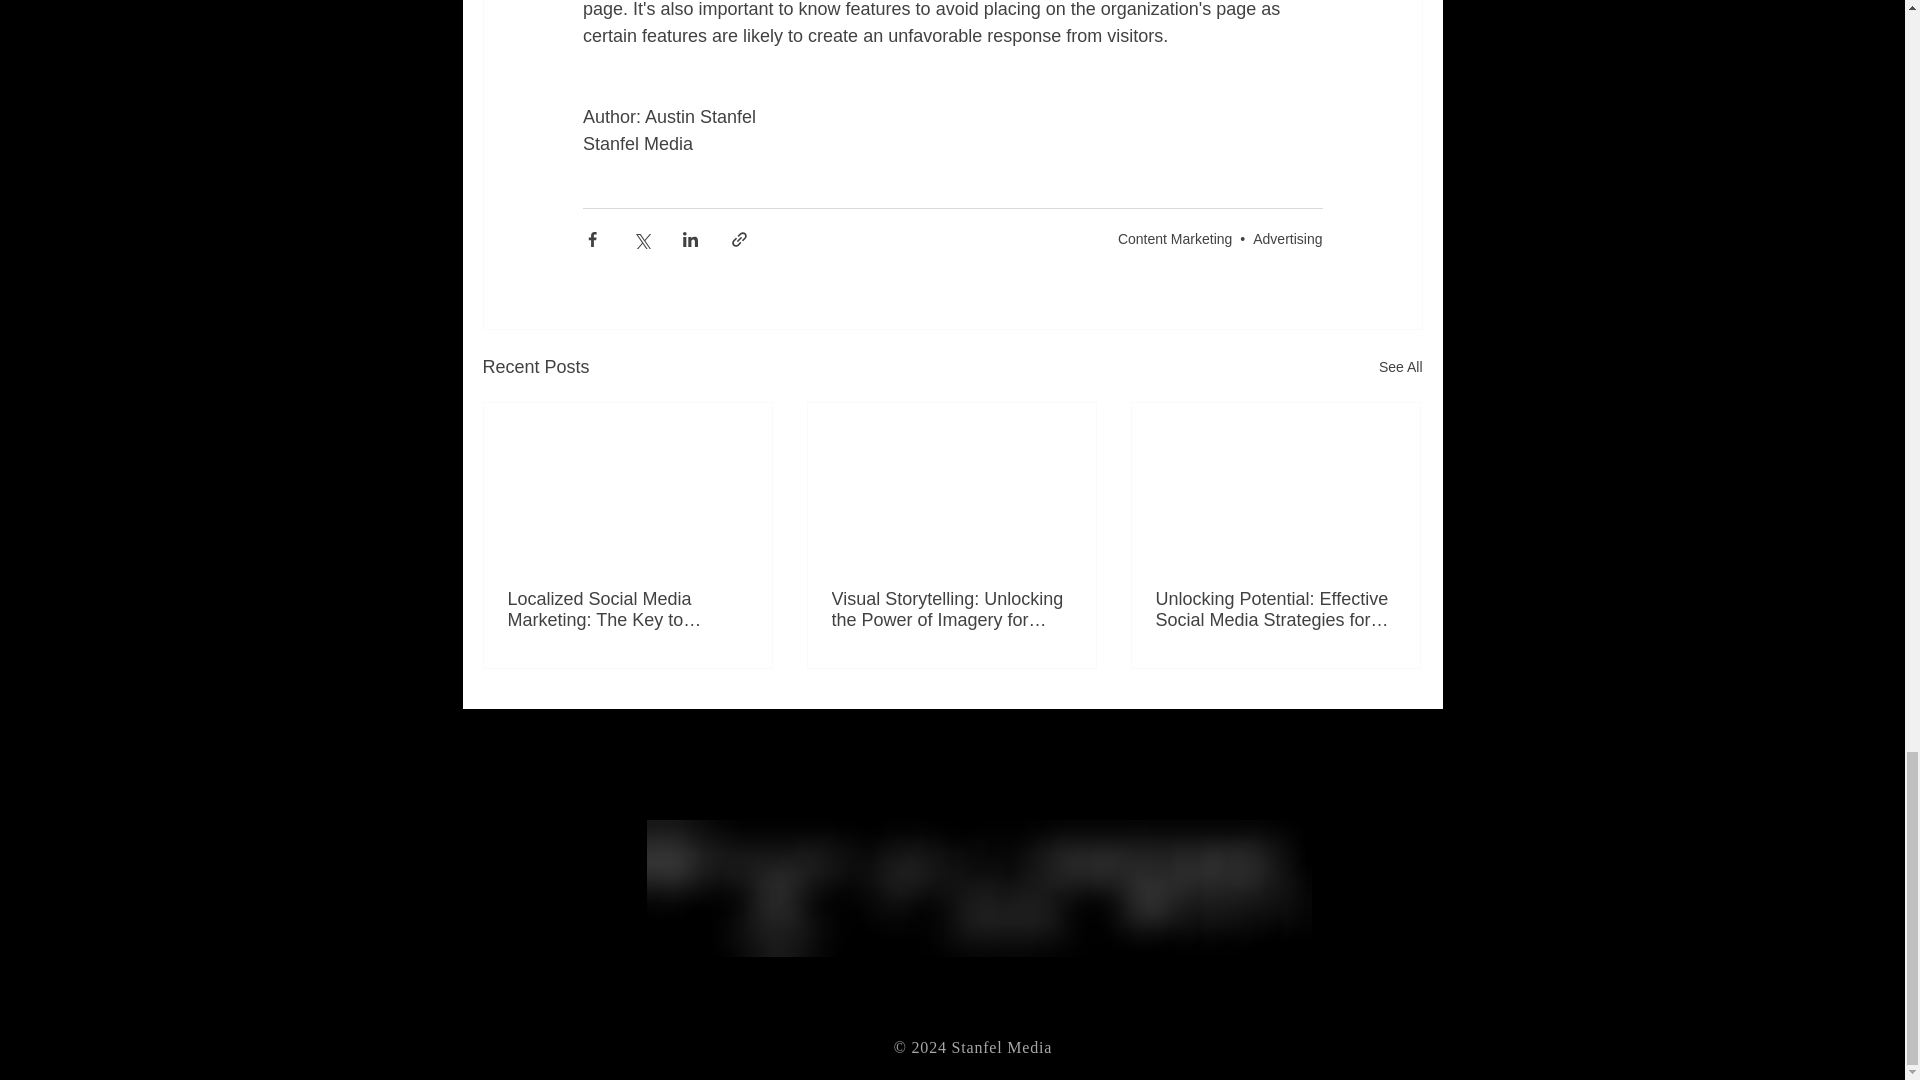  Describe the element at coordinates (1400, 368) in the screenshot. I see `See All` at that location.